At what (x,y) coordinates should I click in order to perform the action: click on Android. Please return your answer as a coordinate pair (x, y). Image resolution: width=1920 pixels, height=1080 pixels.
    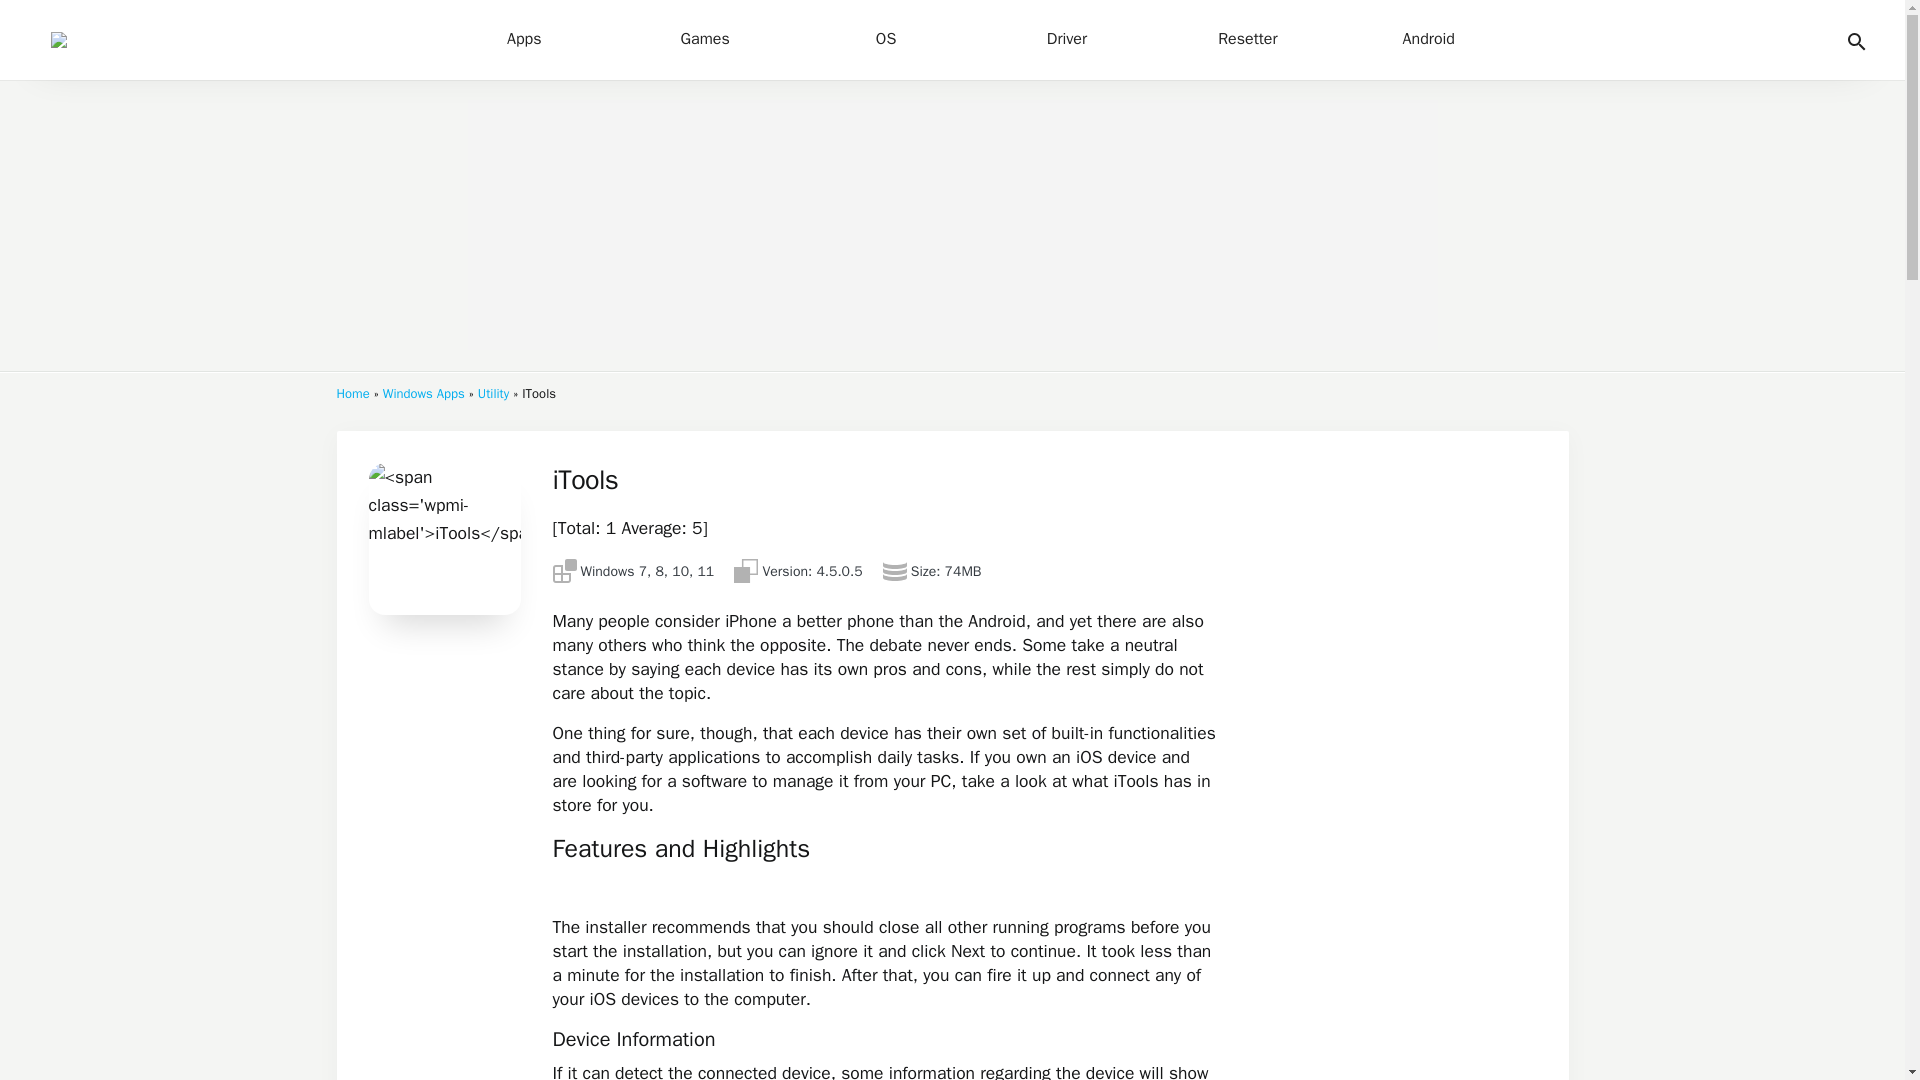
    Looking at the image, I should click on (1428, 40).